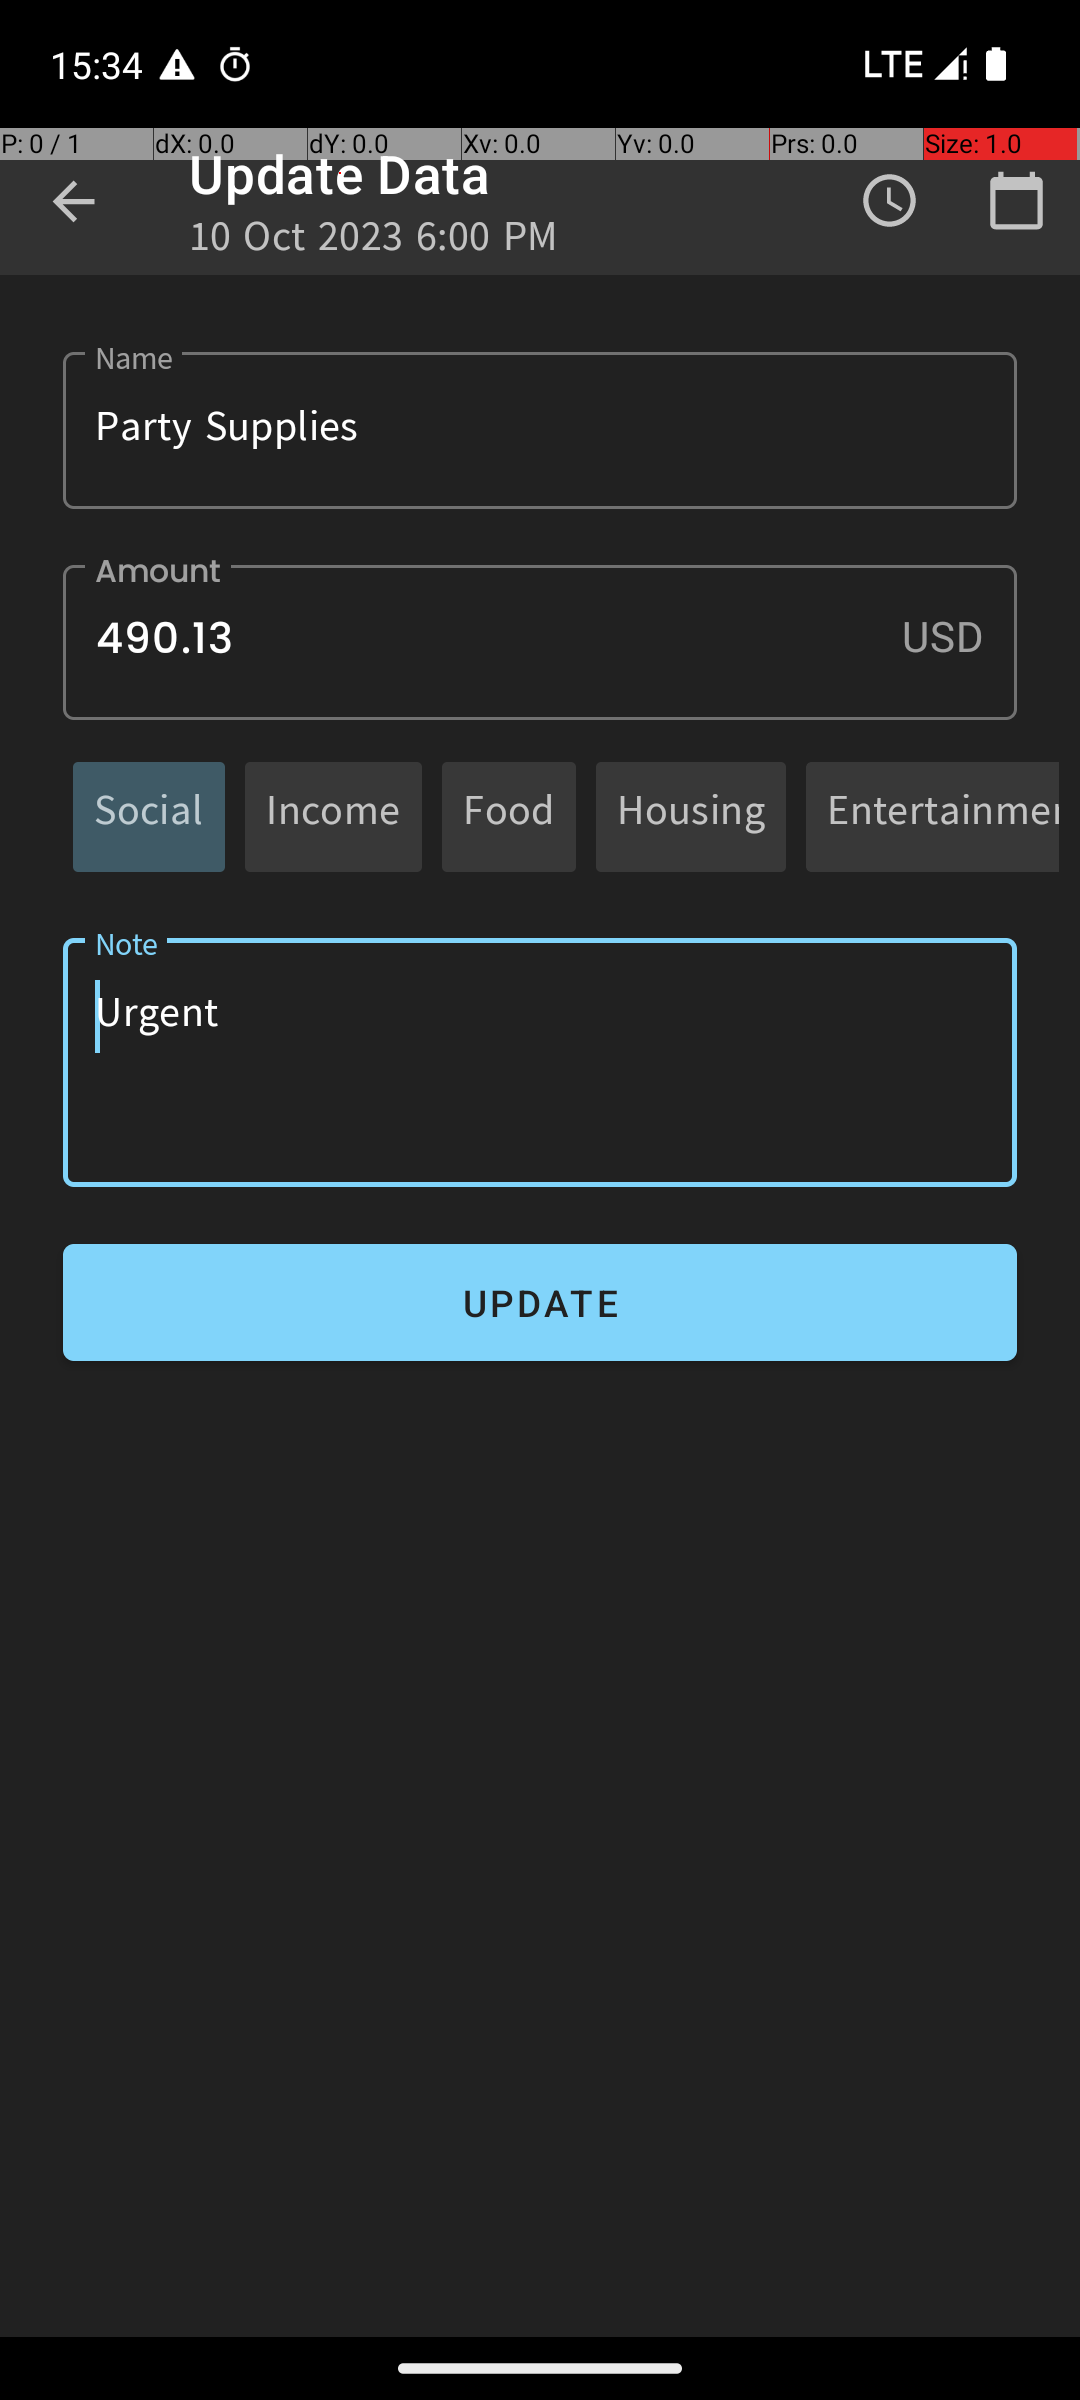 Image resolution: width=1080 pixels, height=2400 pixels. I want to click on UPDATE, so click(540, 1302).